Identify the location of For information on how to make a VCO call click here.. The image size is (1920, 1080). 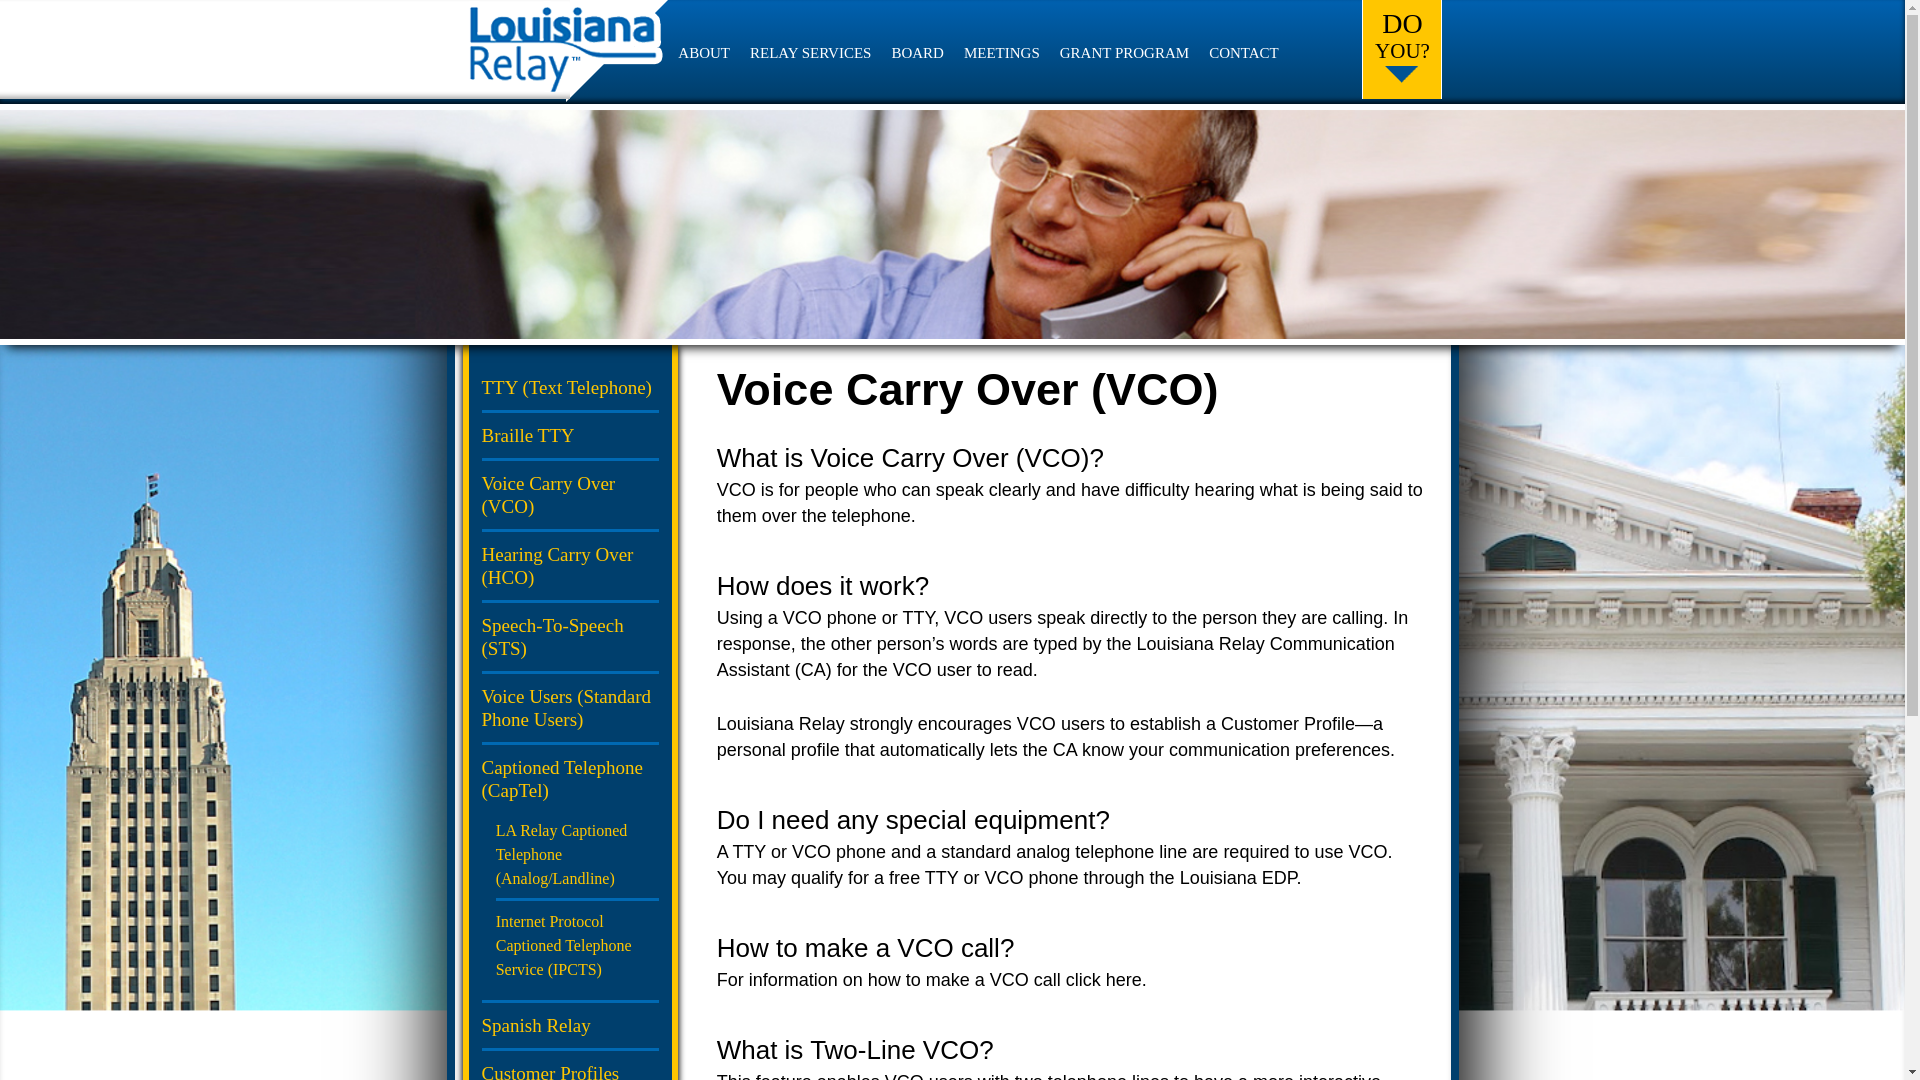
(931, 980).